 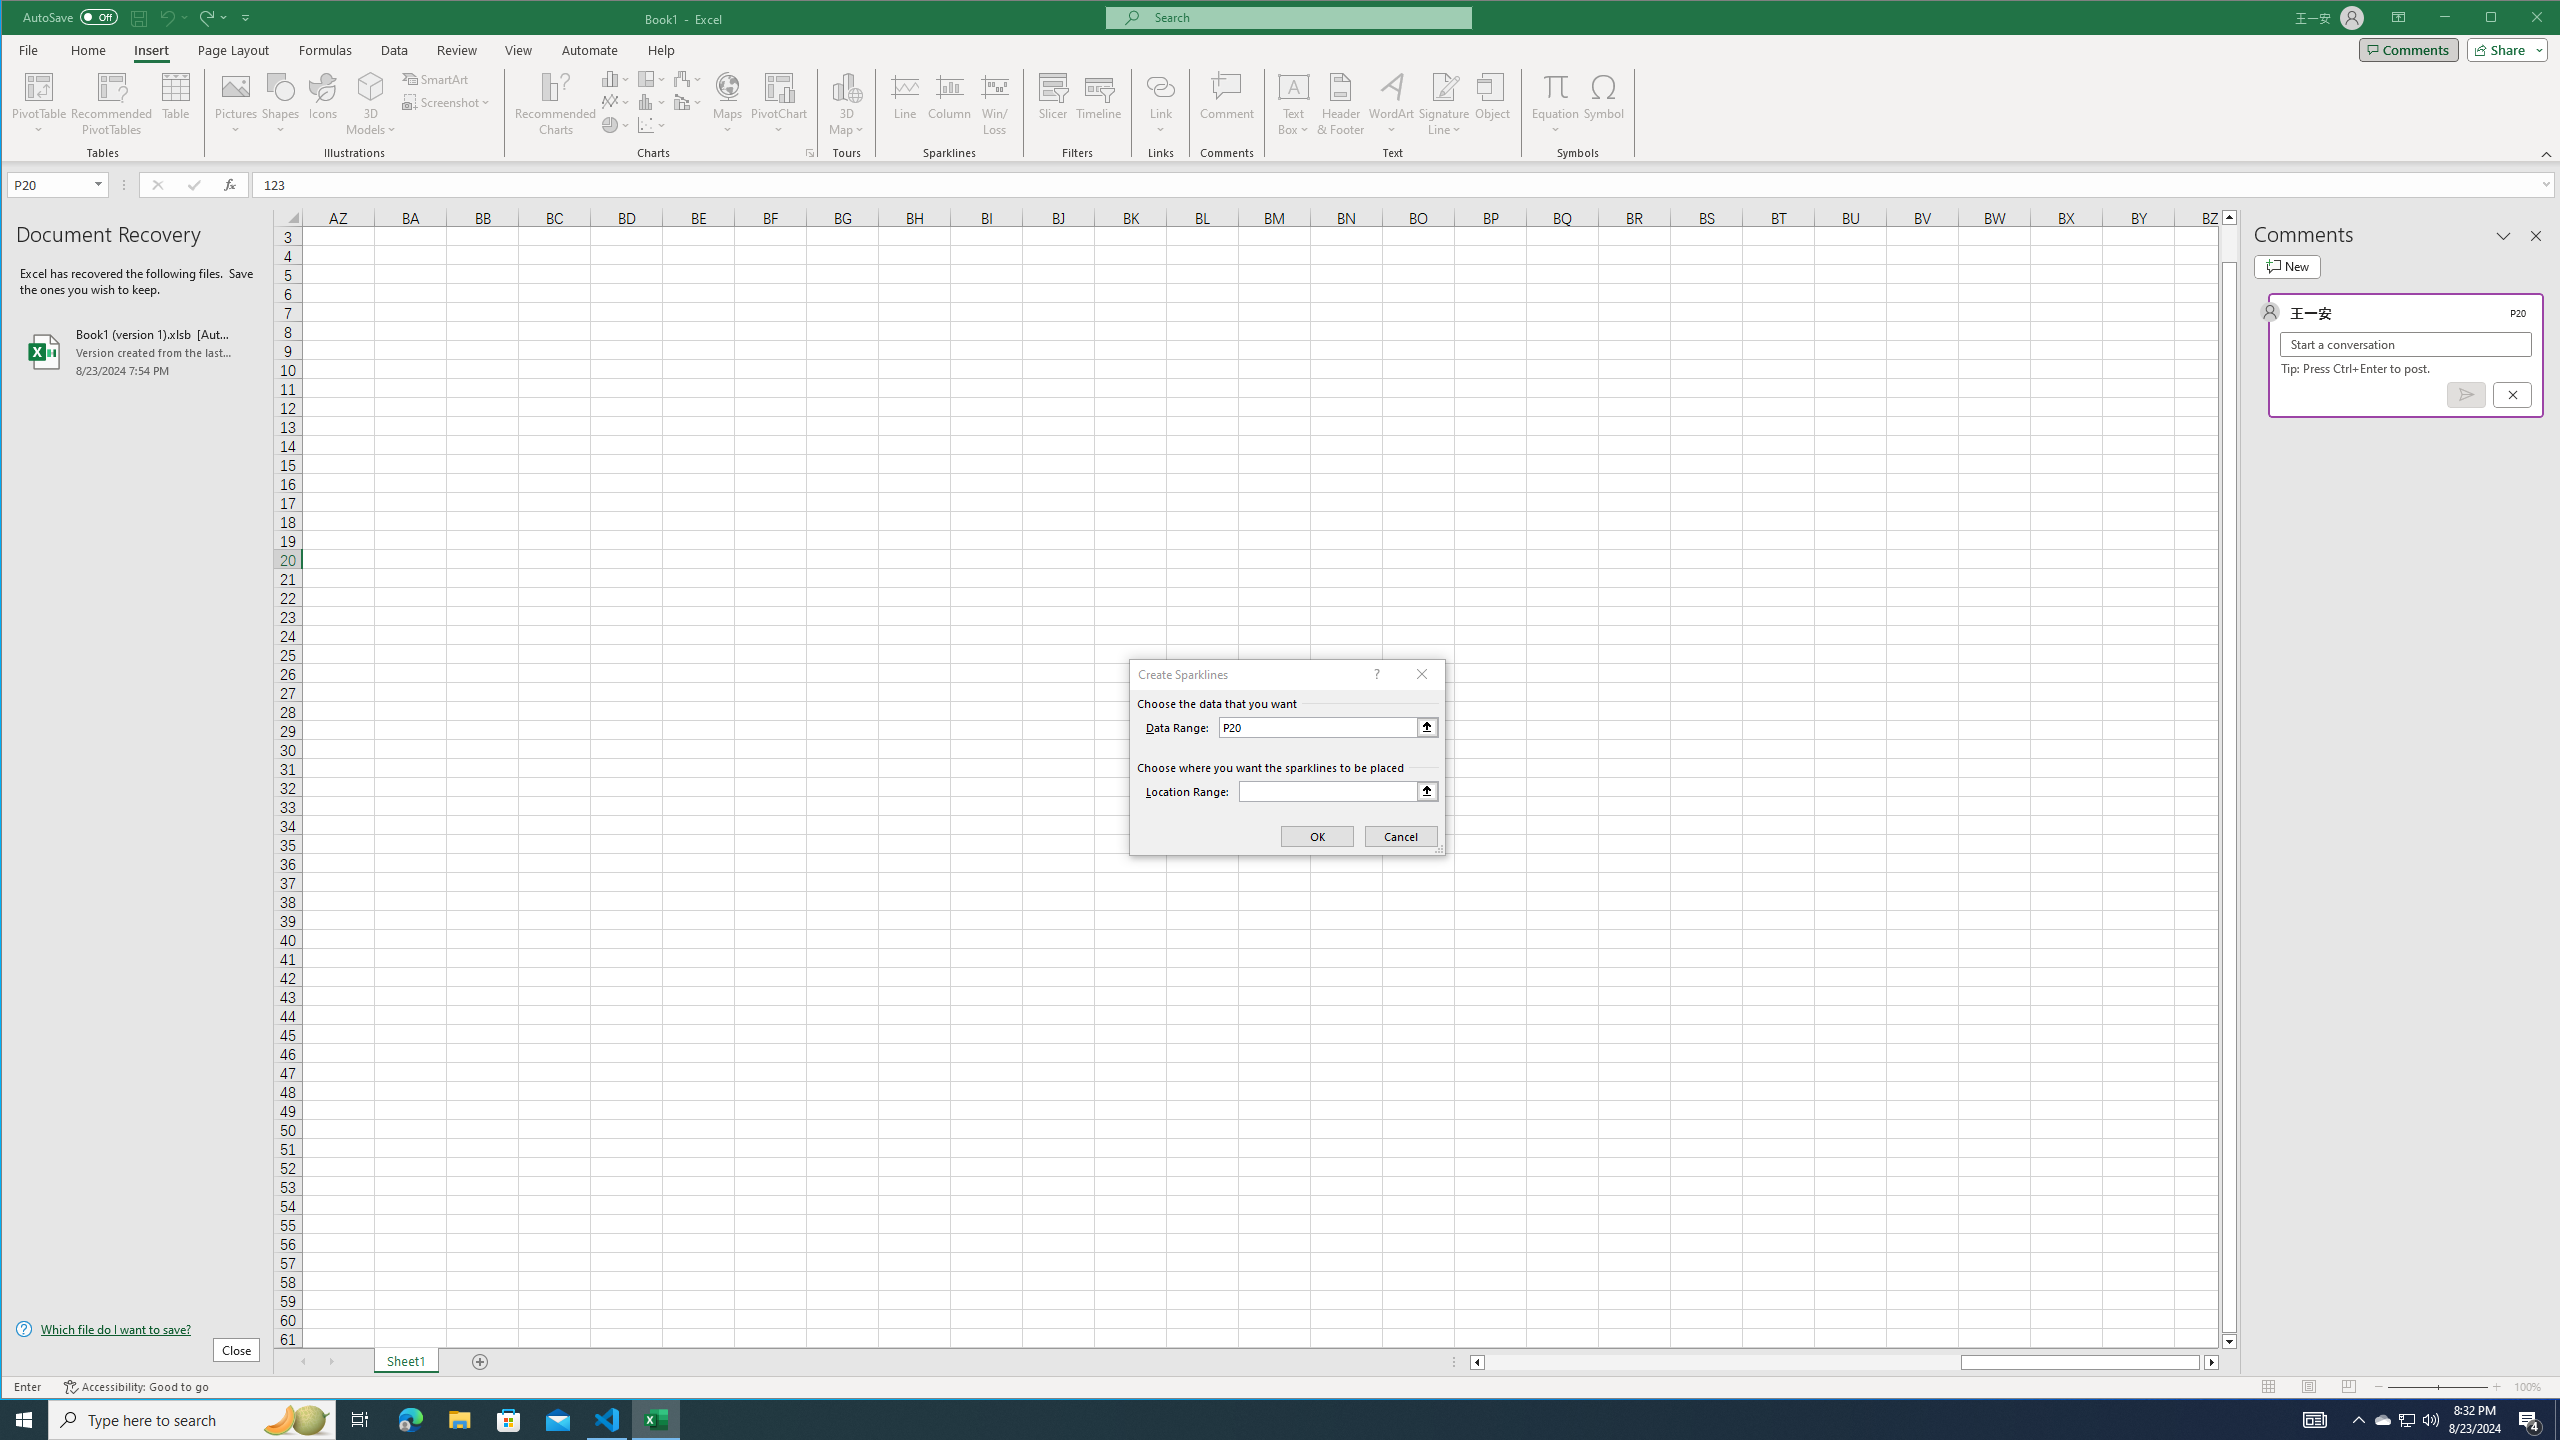 I want to click on Win/Loss, so click(x=994, y=104).